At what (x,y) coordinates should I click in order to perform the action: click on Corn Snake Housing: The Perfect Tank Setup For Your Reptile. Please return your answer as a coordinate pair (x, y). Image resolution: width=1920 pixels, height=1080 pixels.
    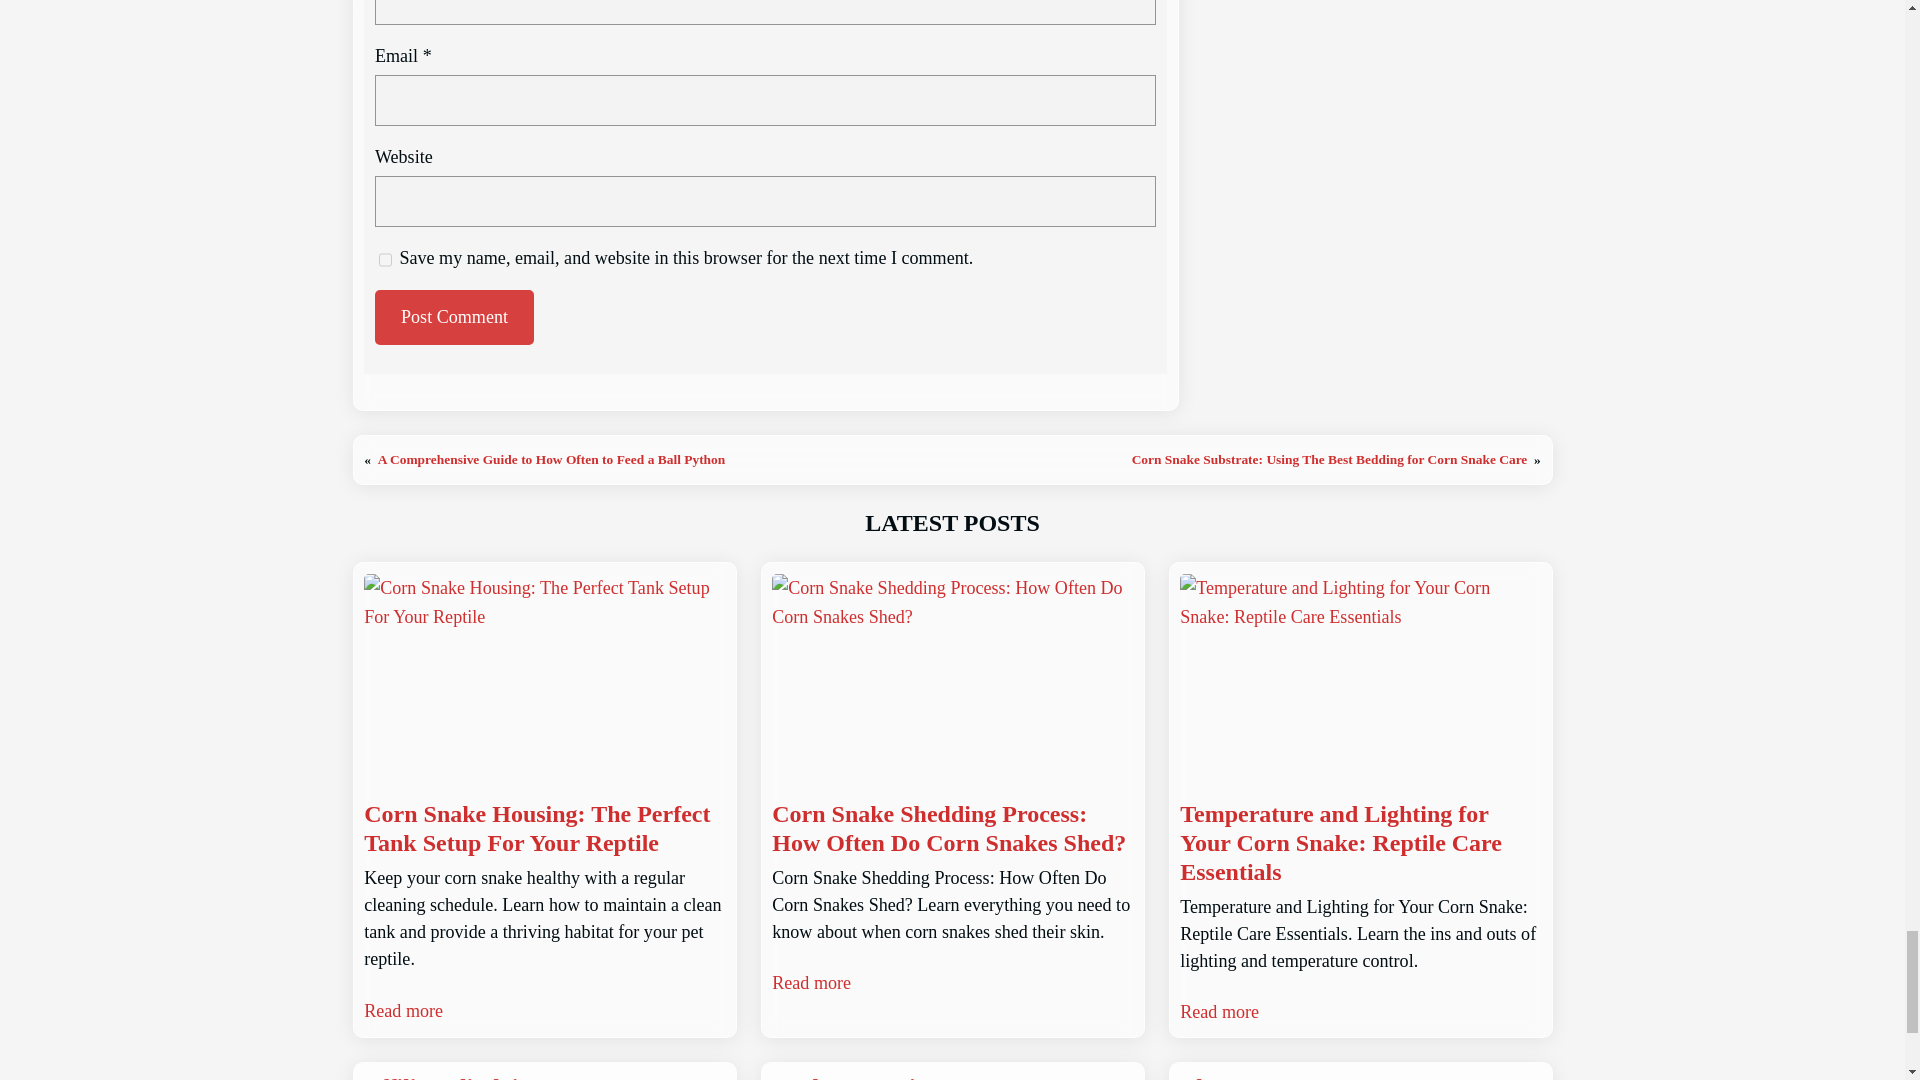
    Looking at the image, I should click on (544, 828).